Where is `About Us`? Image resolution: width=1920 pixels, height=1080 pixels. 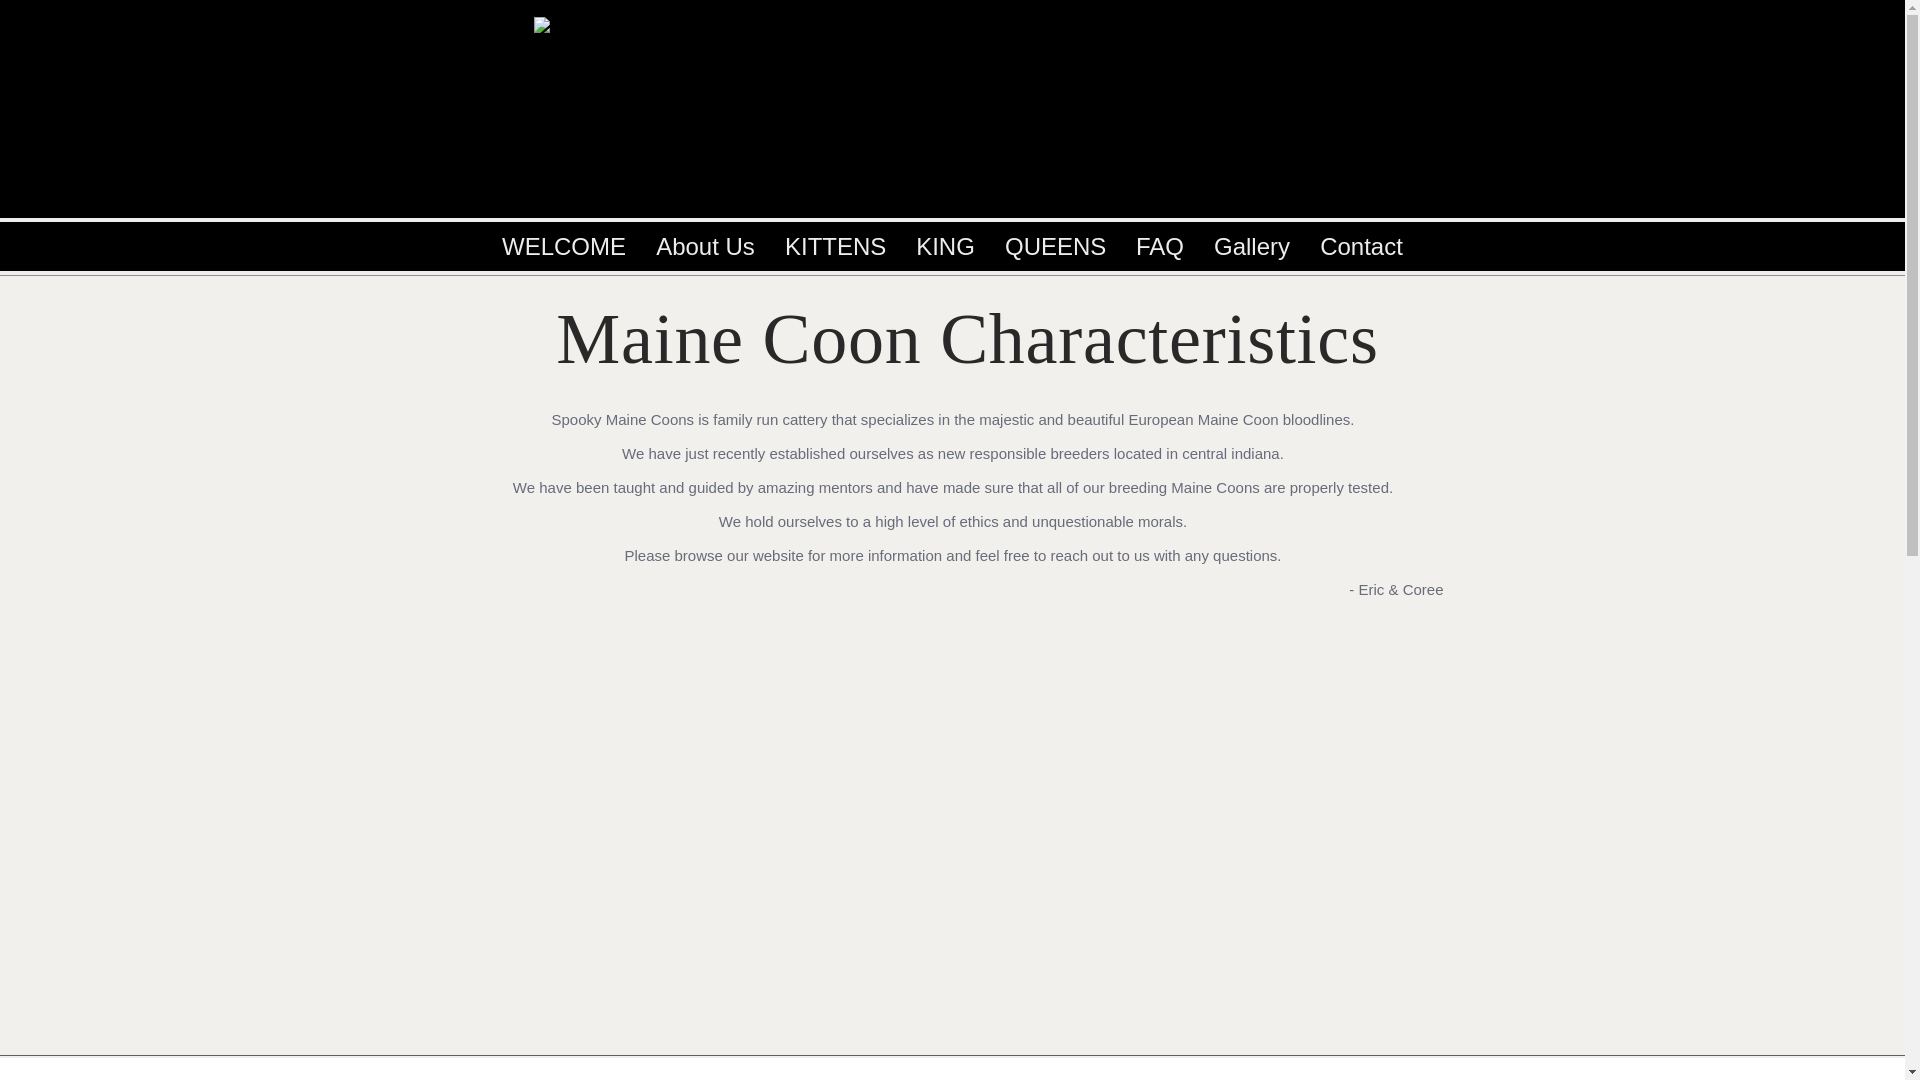
About Us is located at coordinates (705, 246).